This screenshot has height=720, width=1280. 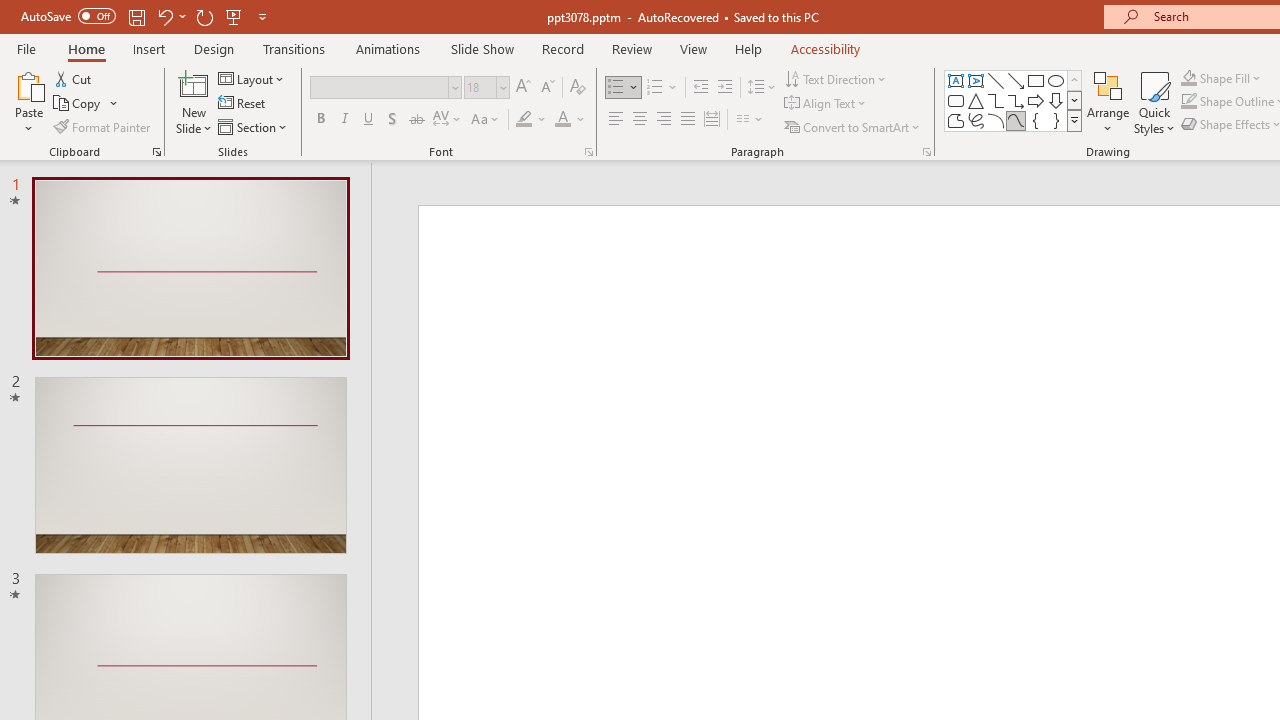 I want to click on Arrow: Down, so click(x=1056, y=100).